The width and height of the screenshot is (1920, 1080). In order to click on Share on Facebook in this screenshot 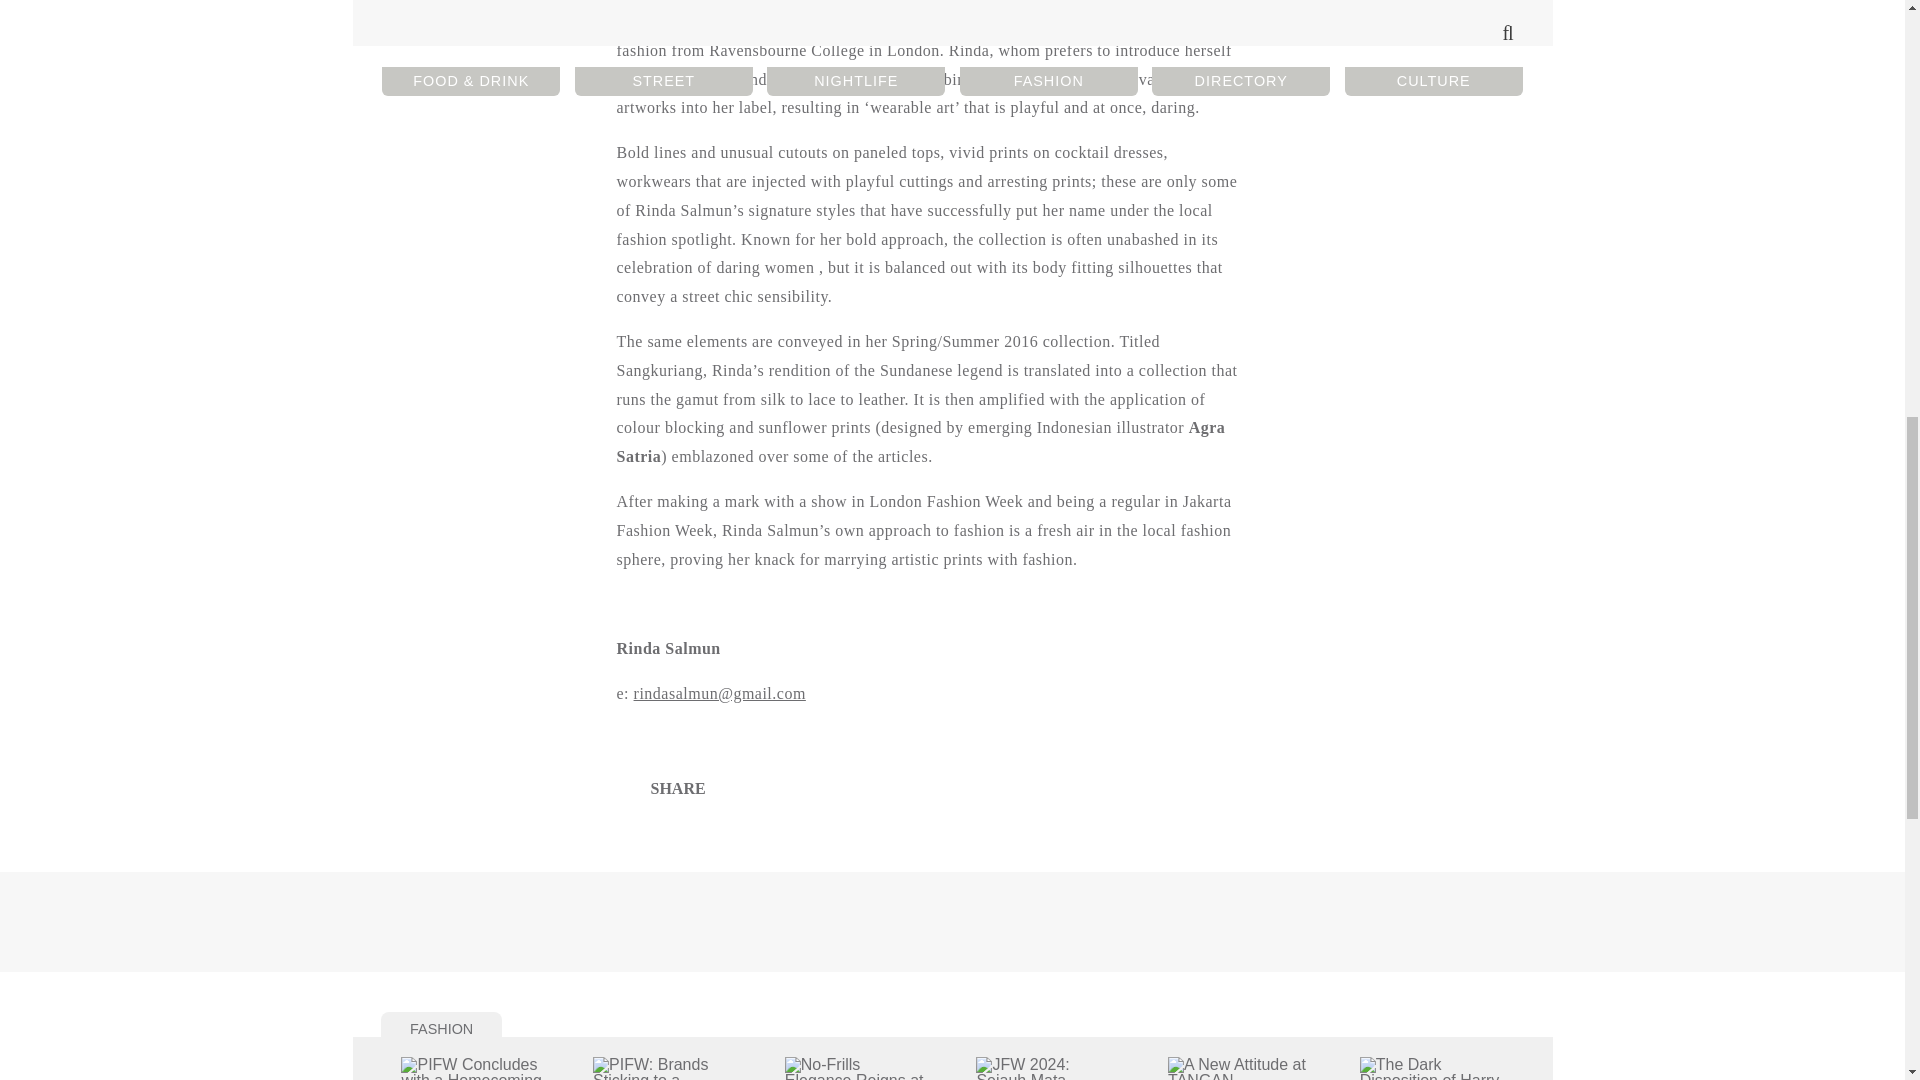, I will do `click(665, 788)`.